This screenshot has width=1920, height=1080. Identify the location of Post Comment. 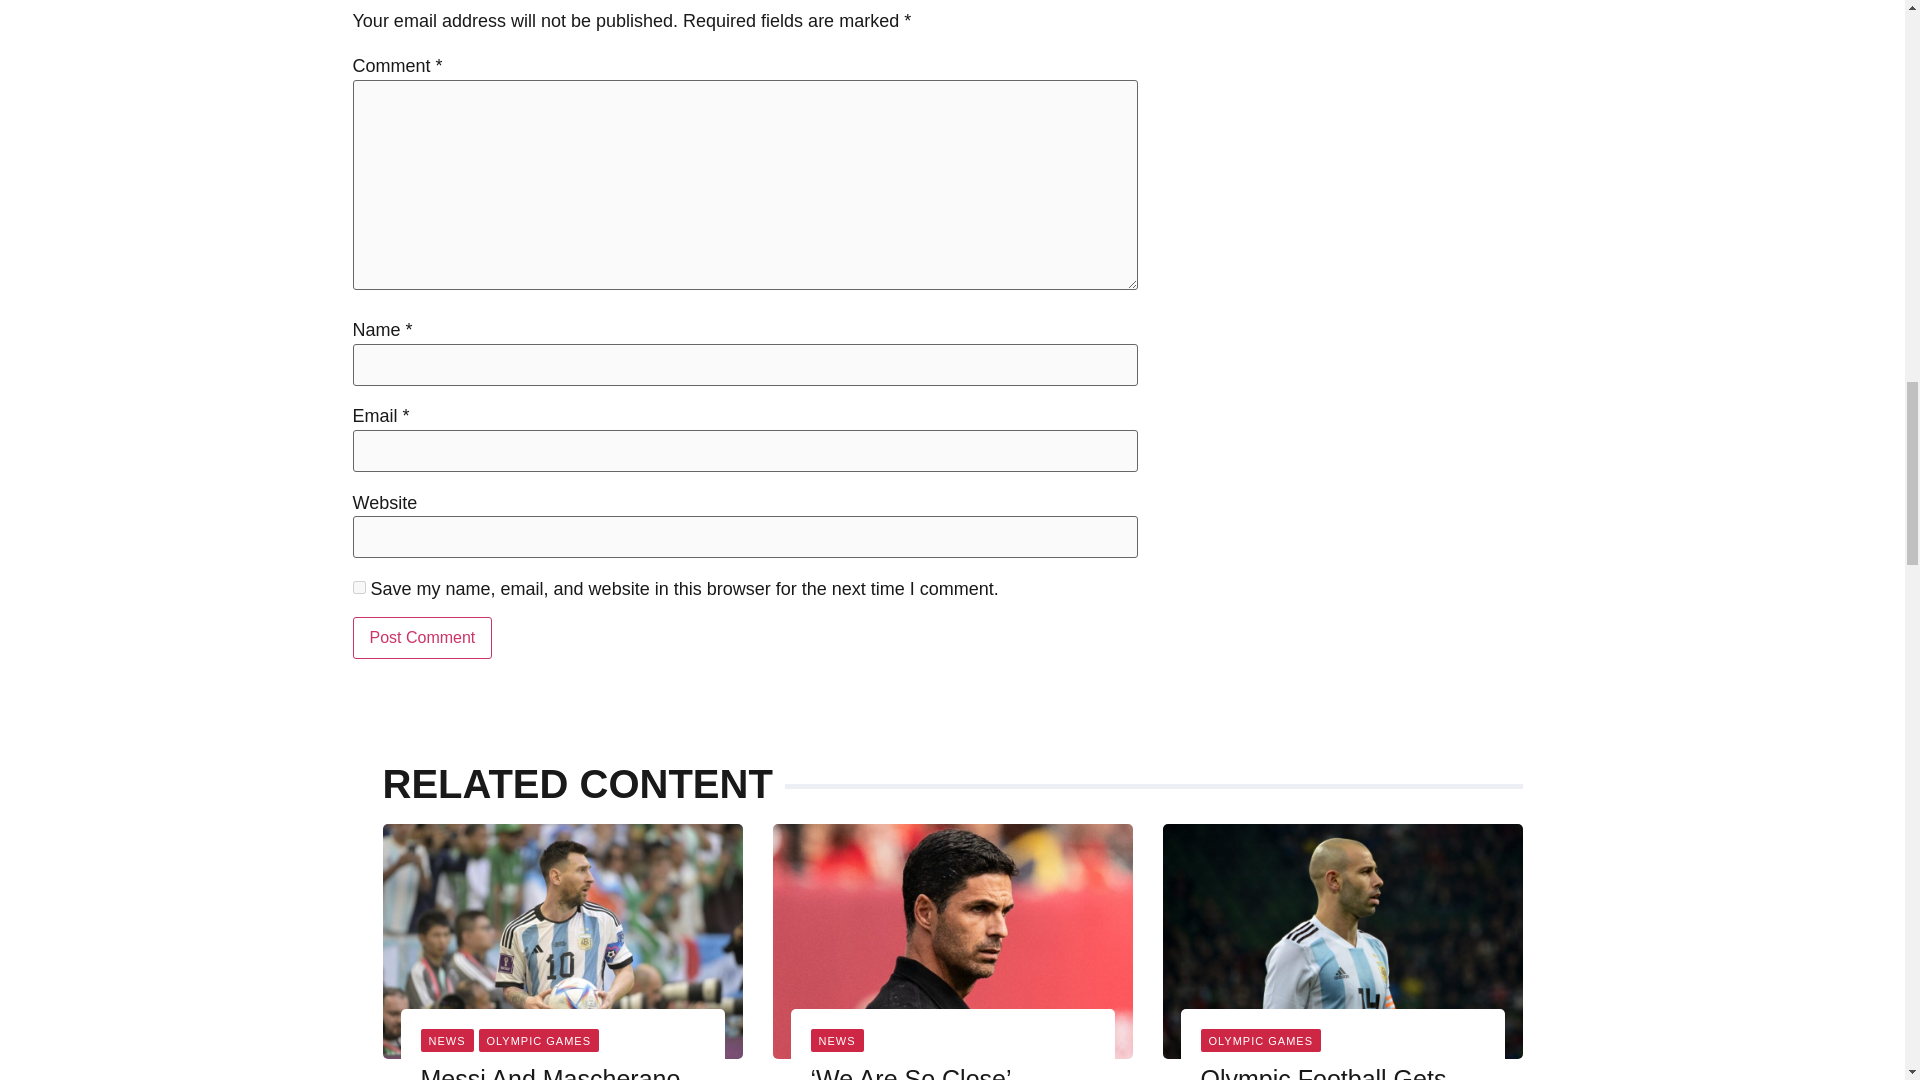
(421, 637).